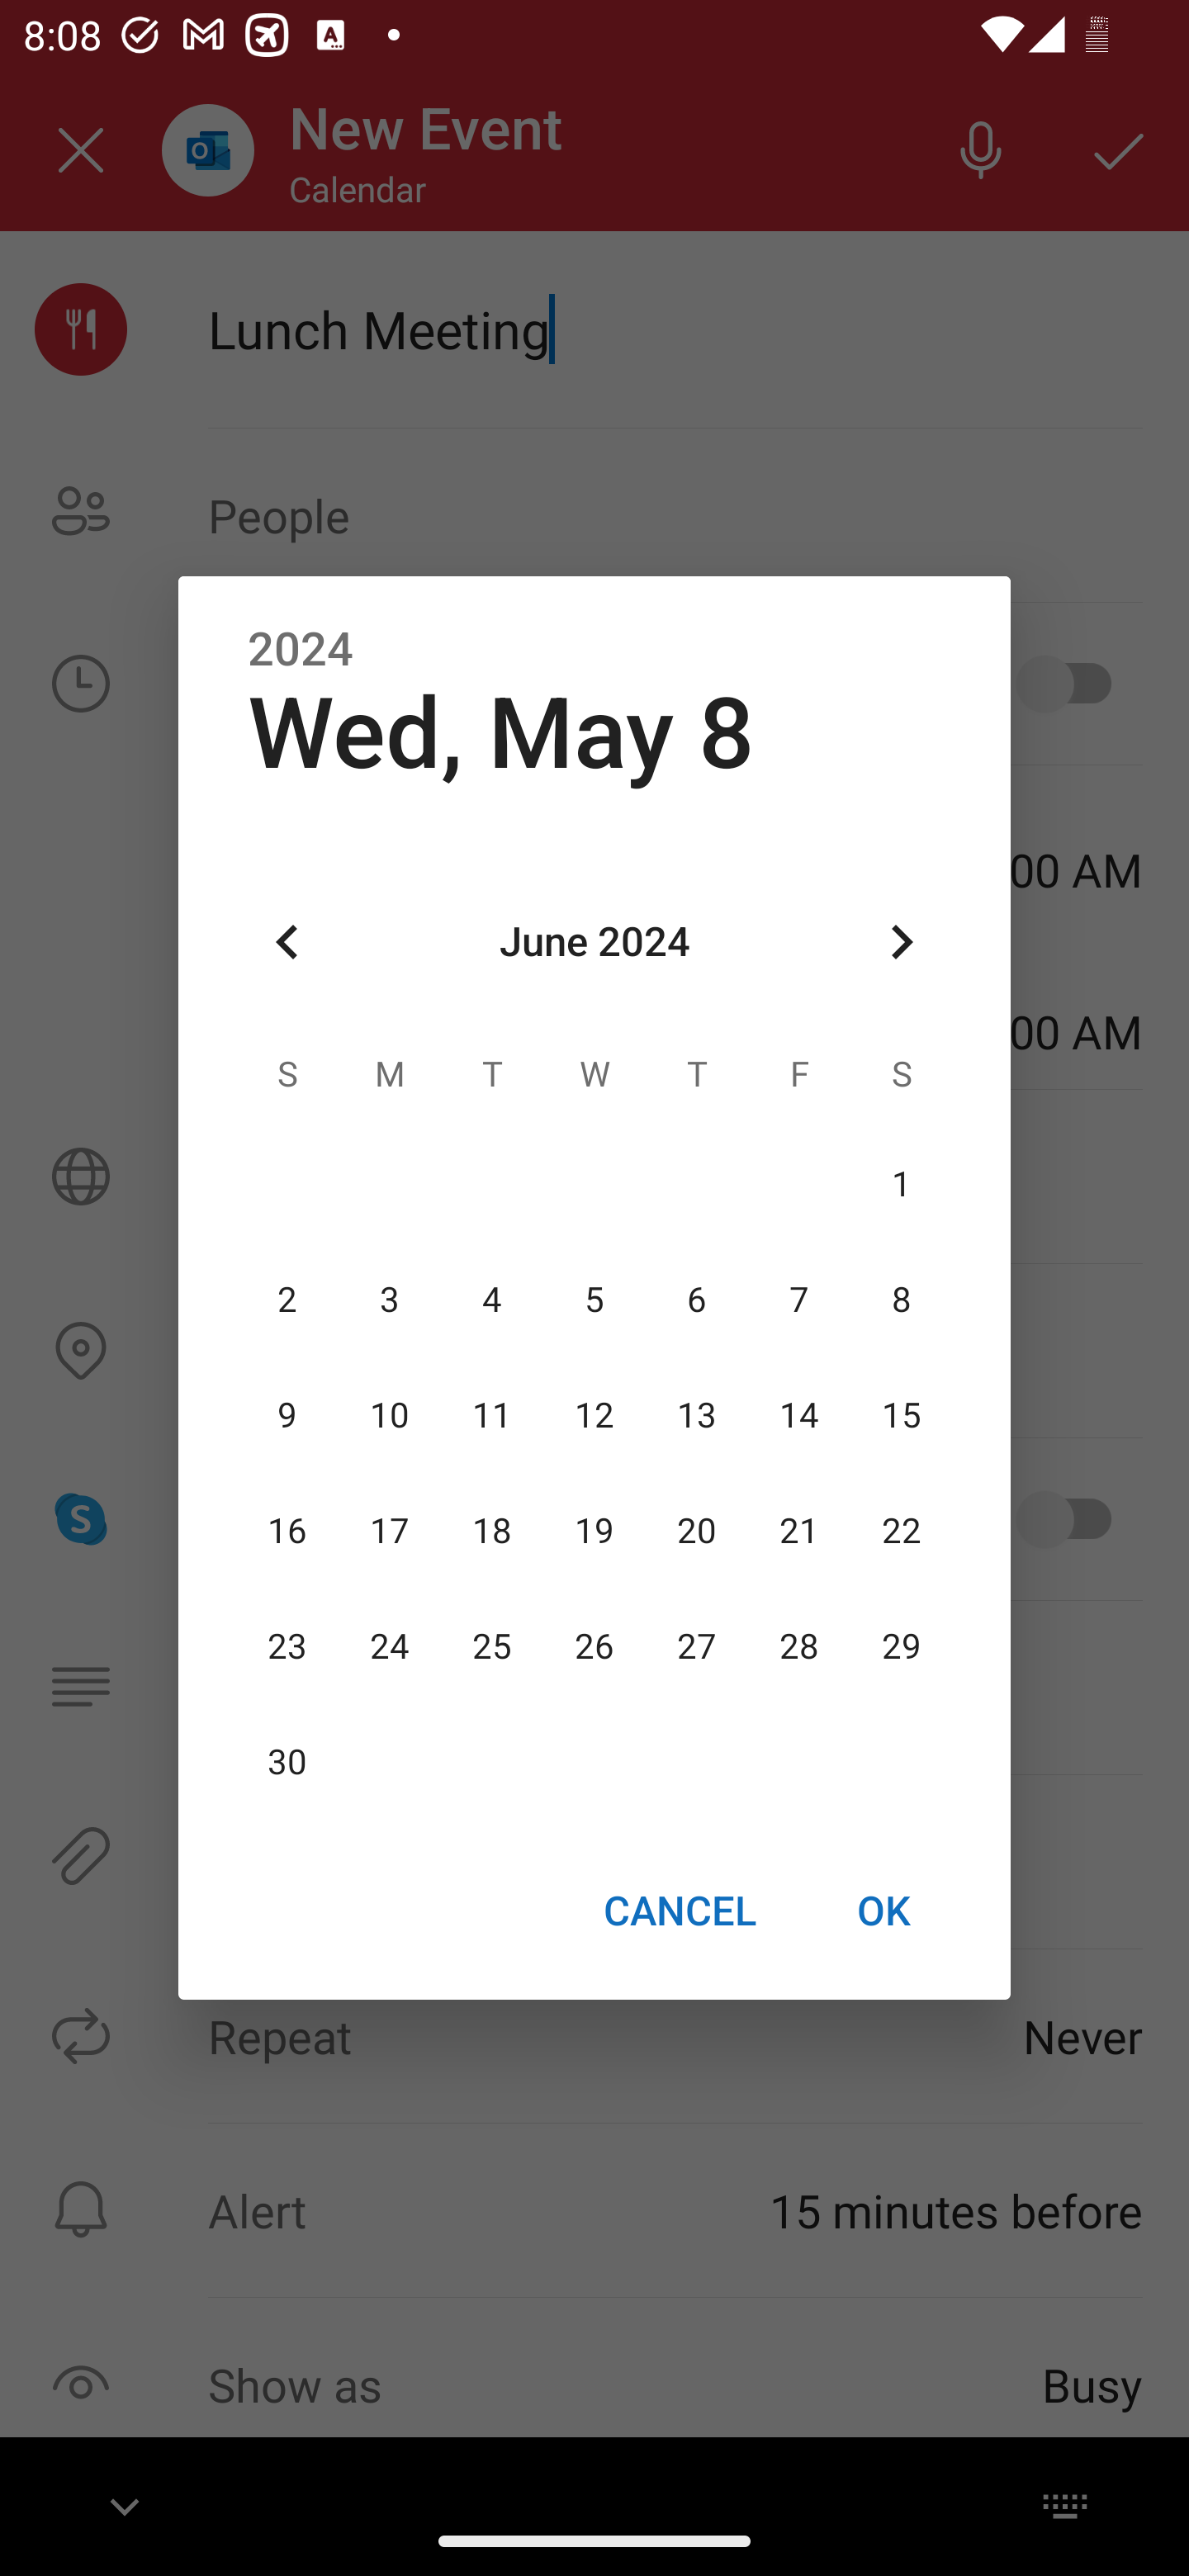 The width and height of the screenshot is (1189, 2576). What do you see at coordinates (390, 1300) in the screenshot?
I see `3 03 June 2024` at bounding box center [390, 1300].